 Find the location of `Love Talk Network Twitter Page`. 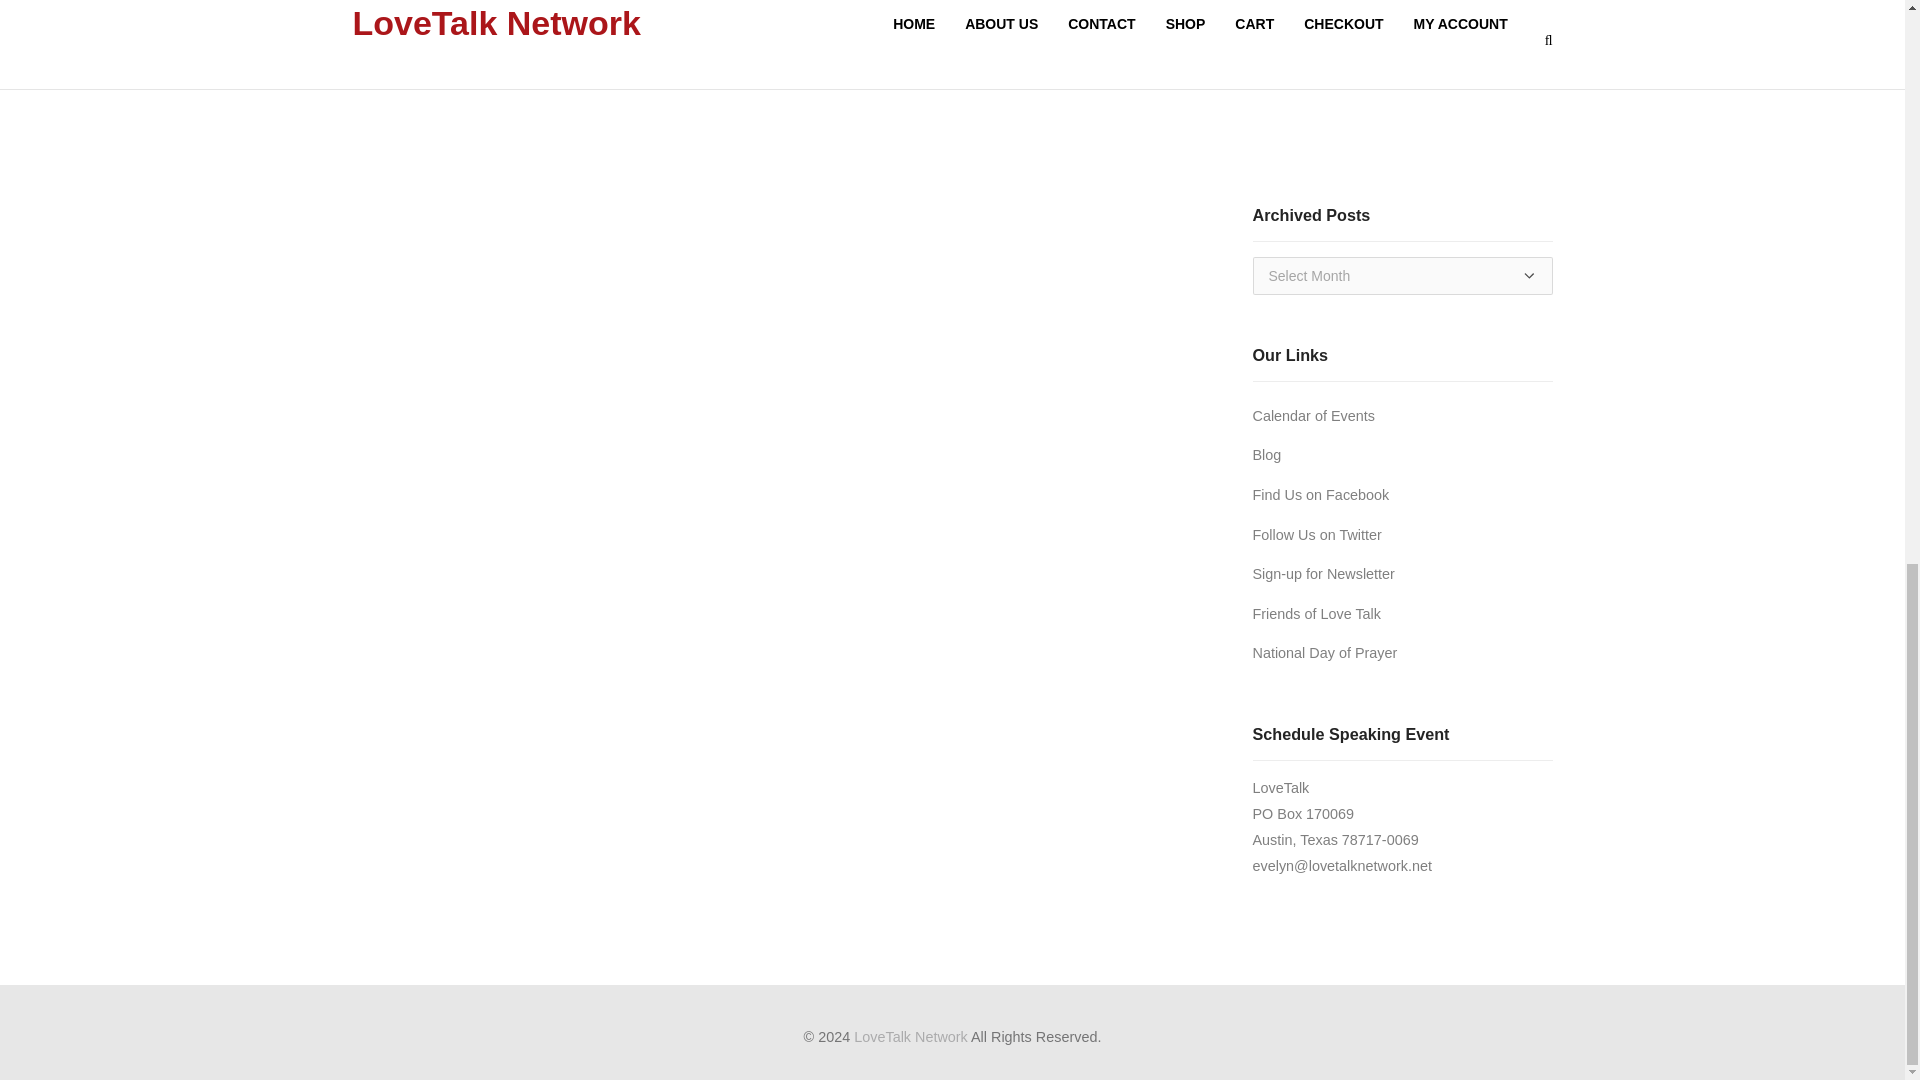

Love Talk Network Twitter Page is located at coordinates (1316, 535).